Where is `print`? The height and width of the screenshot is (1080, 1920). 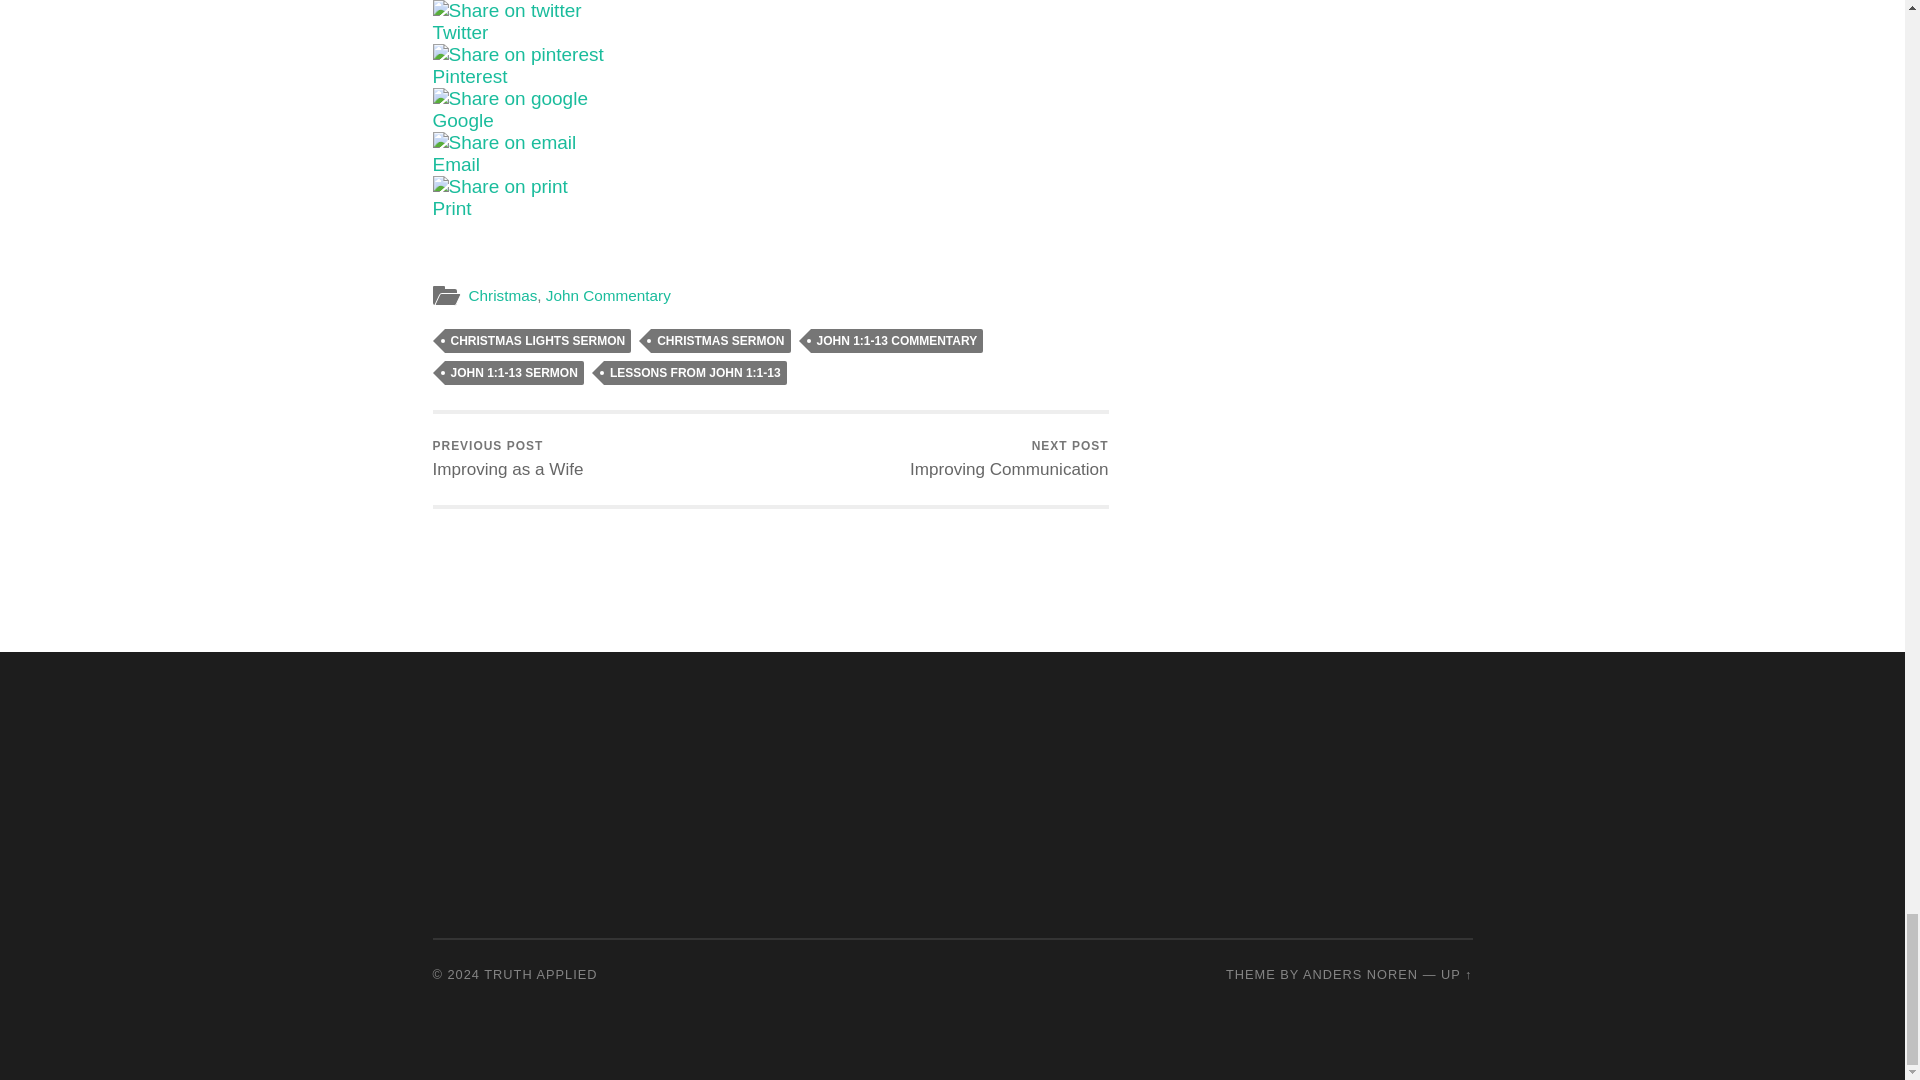 print is located at coordinates (499, 186).